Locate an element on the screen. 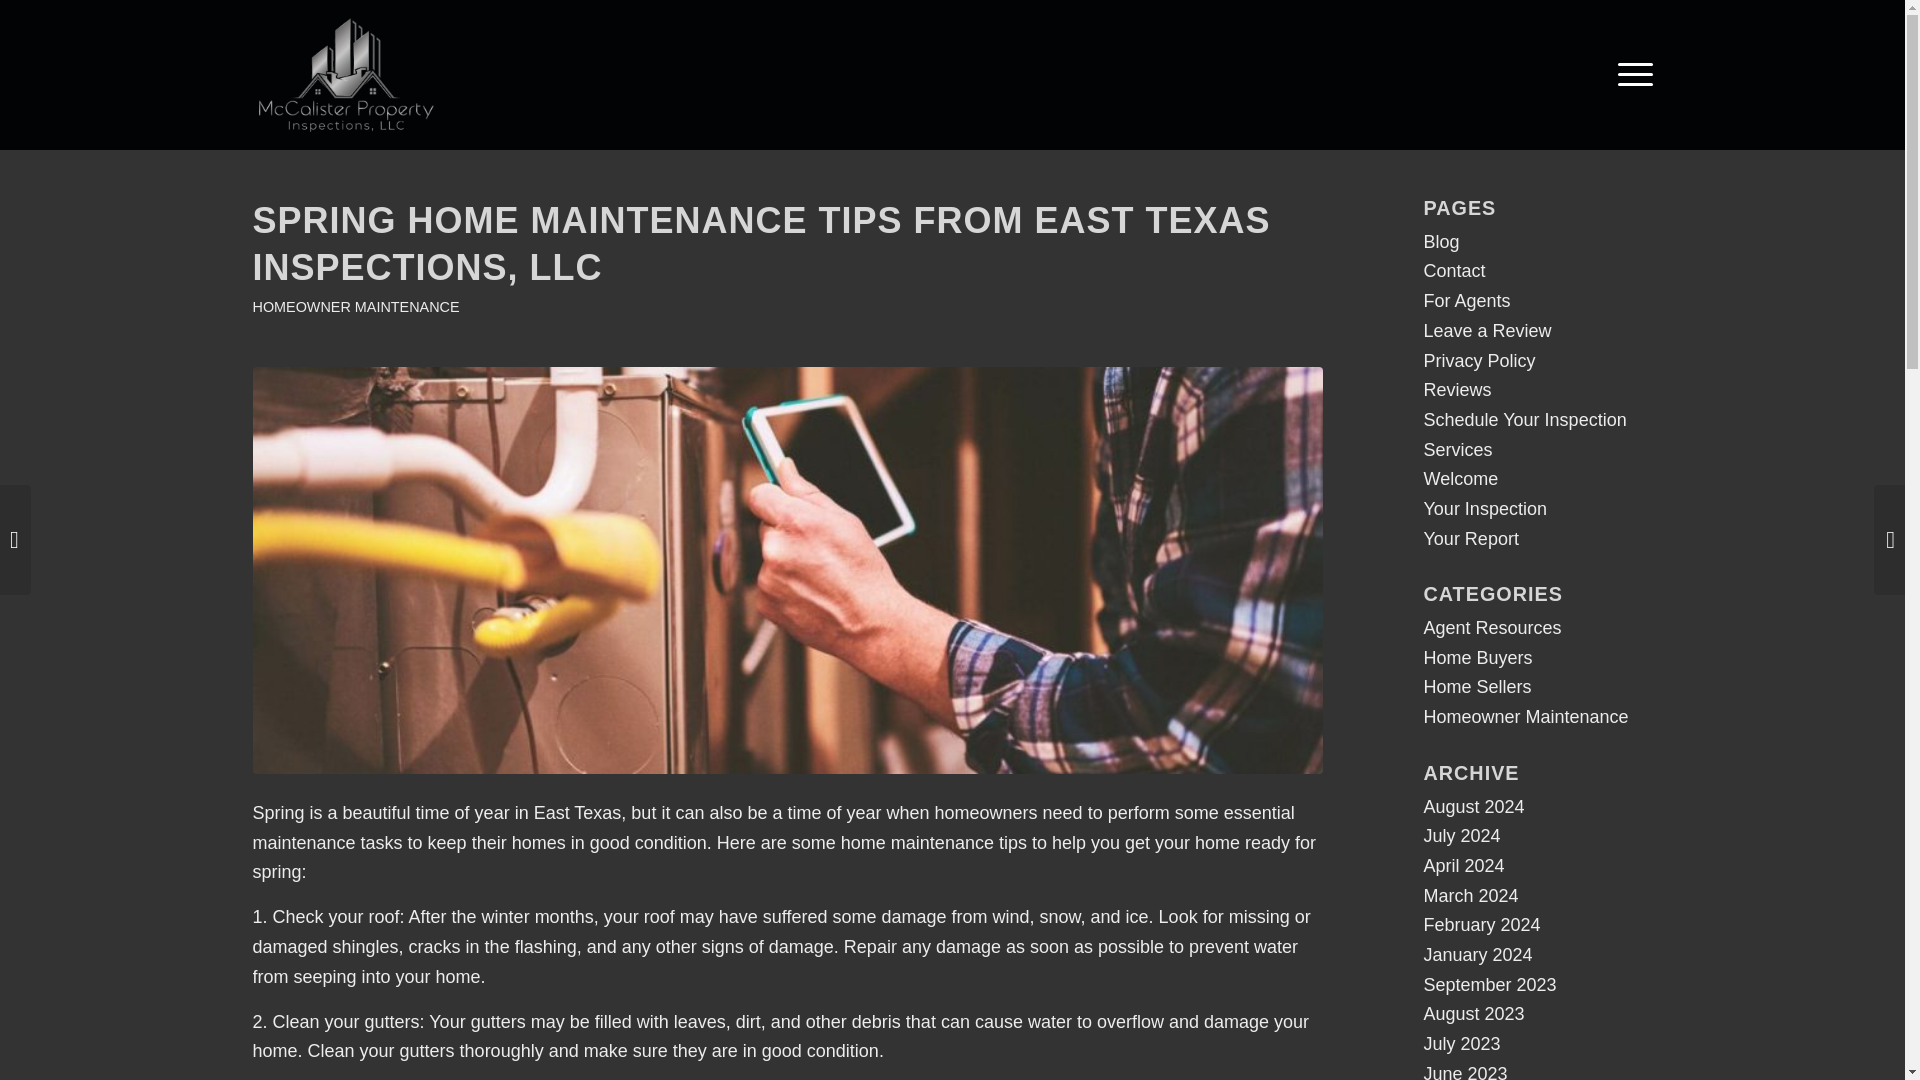 This screenshot has width=1920, height=1080. Blog is located at coordinates (1442, 242).